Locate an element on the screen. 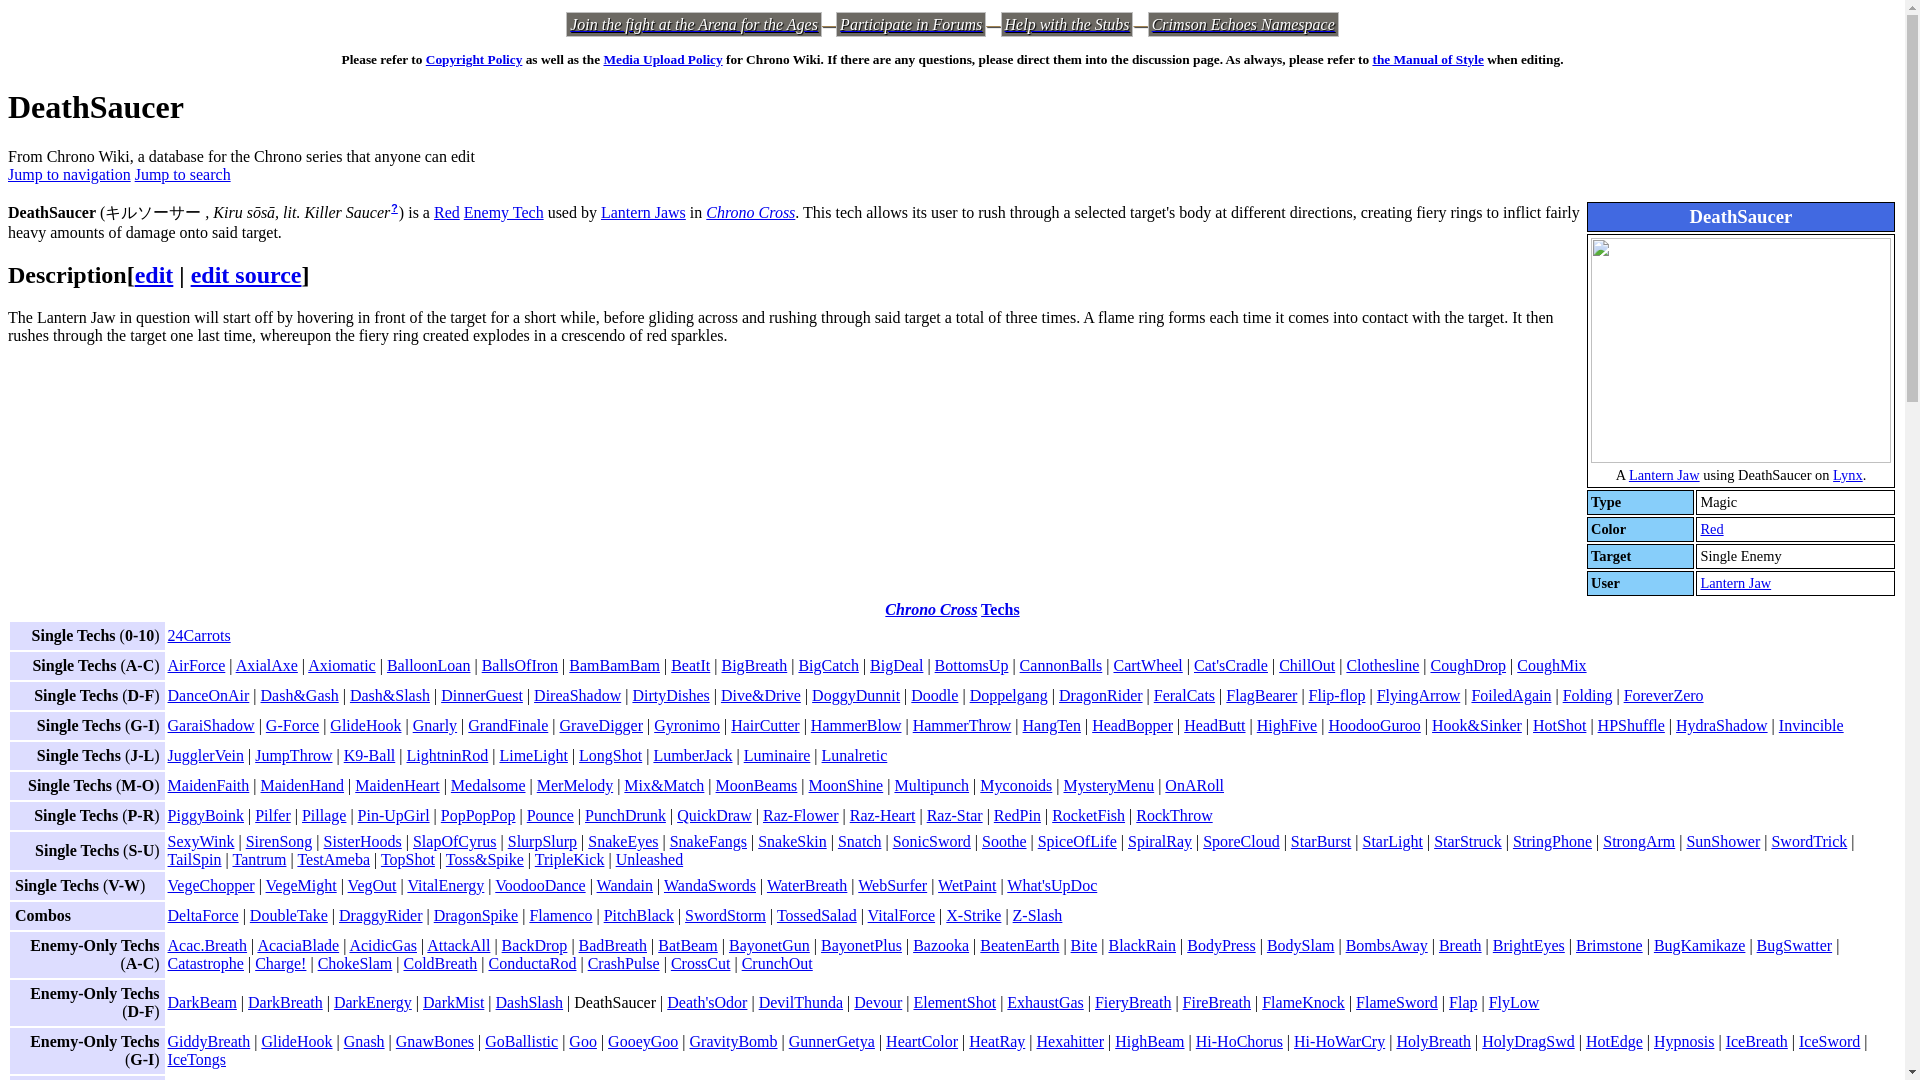 The height and width of the screenshot is (1080, 1920). Forum:Index is located at coordinates (910, 24).